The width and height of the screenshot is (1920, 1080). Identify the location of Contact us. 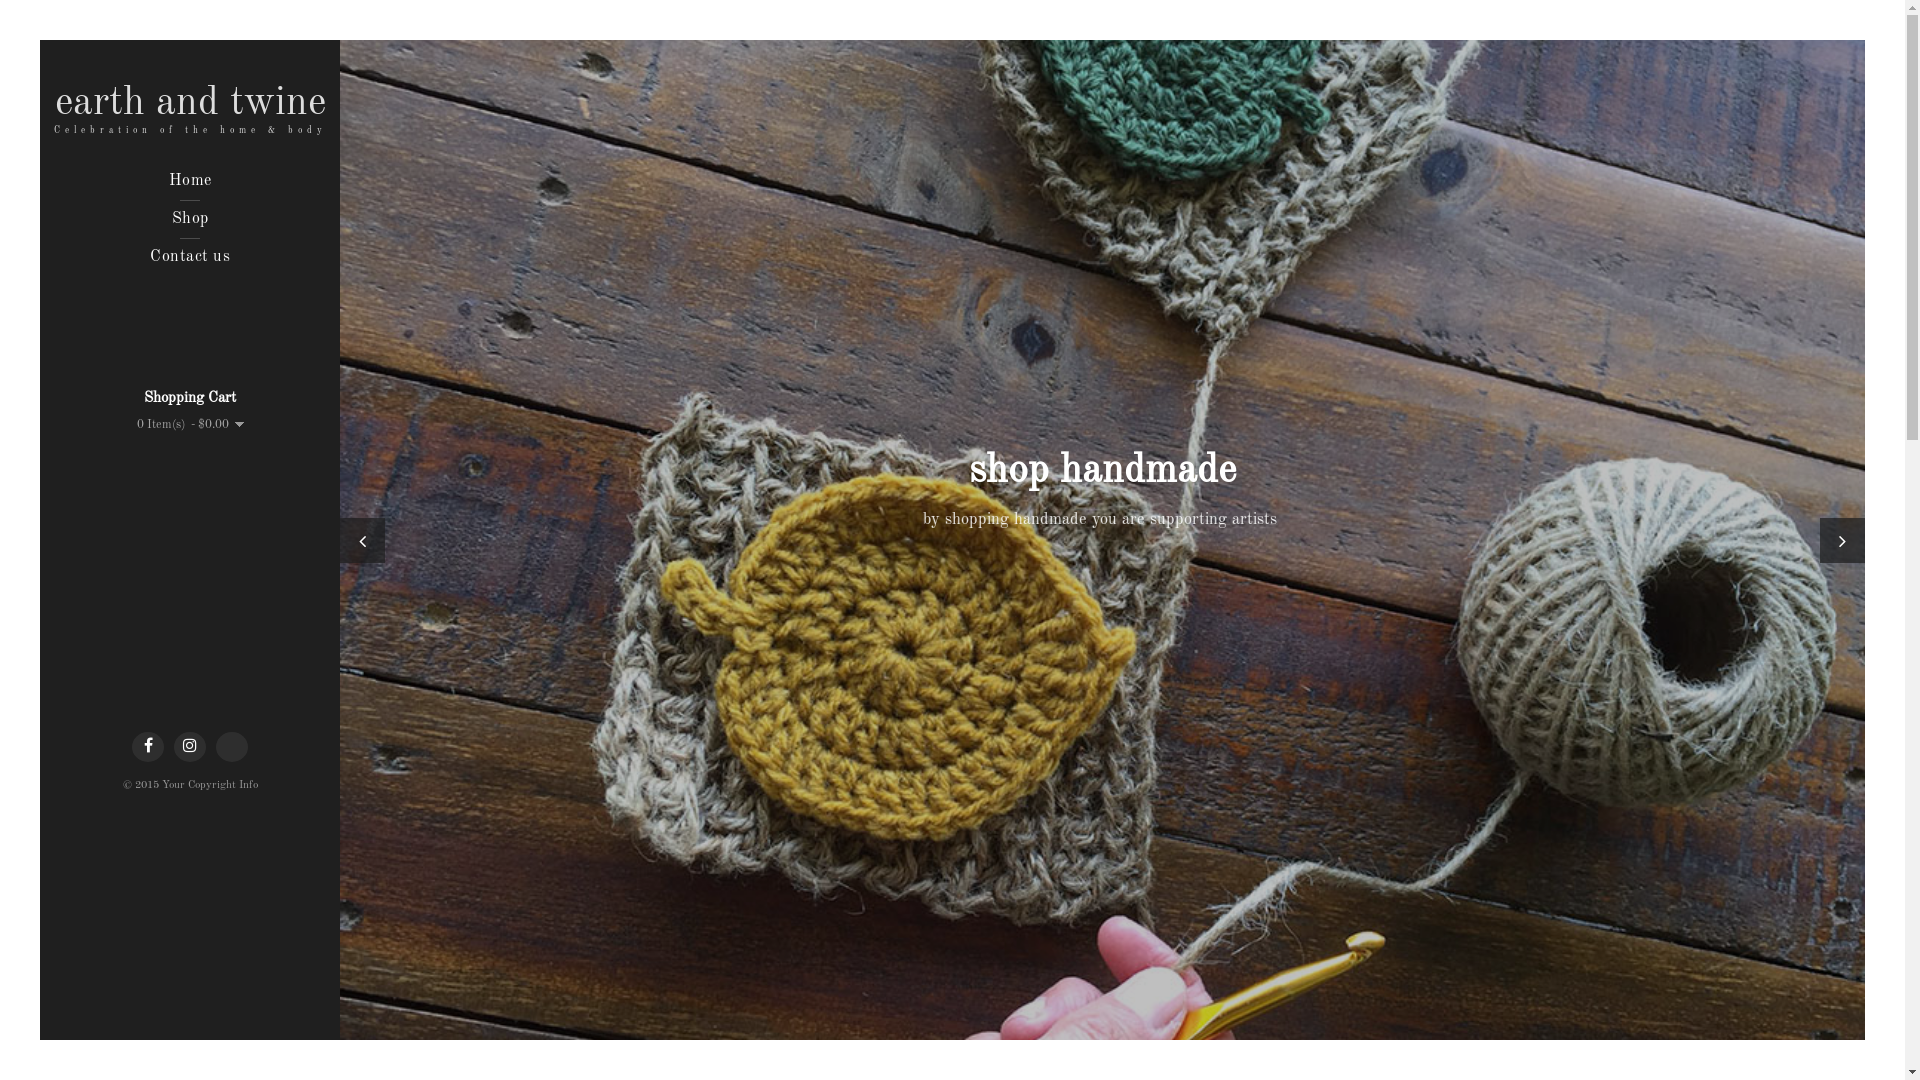
(190, 257).